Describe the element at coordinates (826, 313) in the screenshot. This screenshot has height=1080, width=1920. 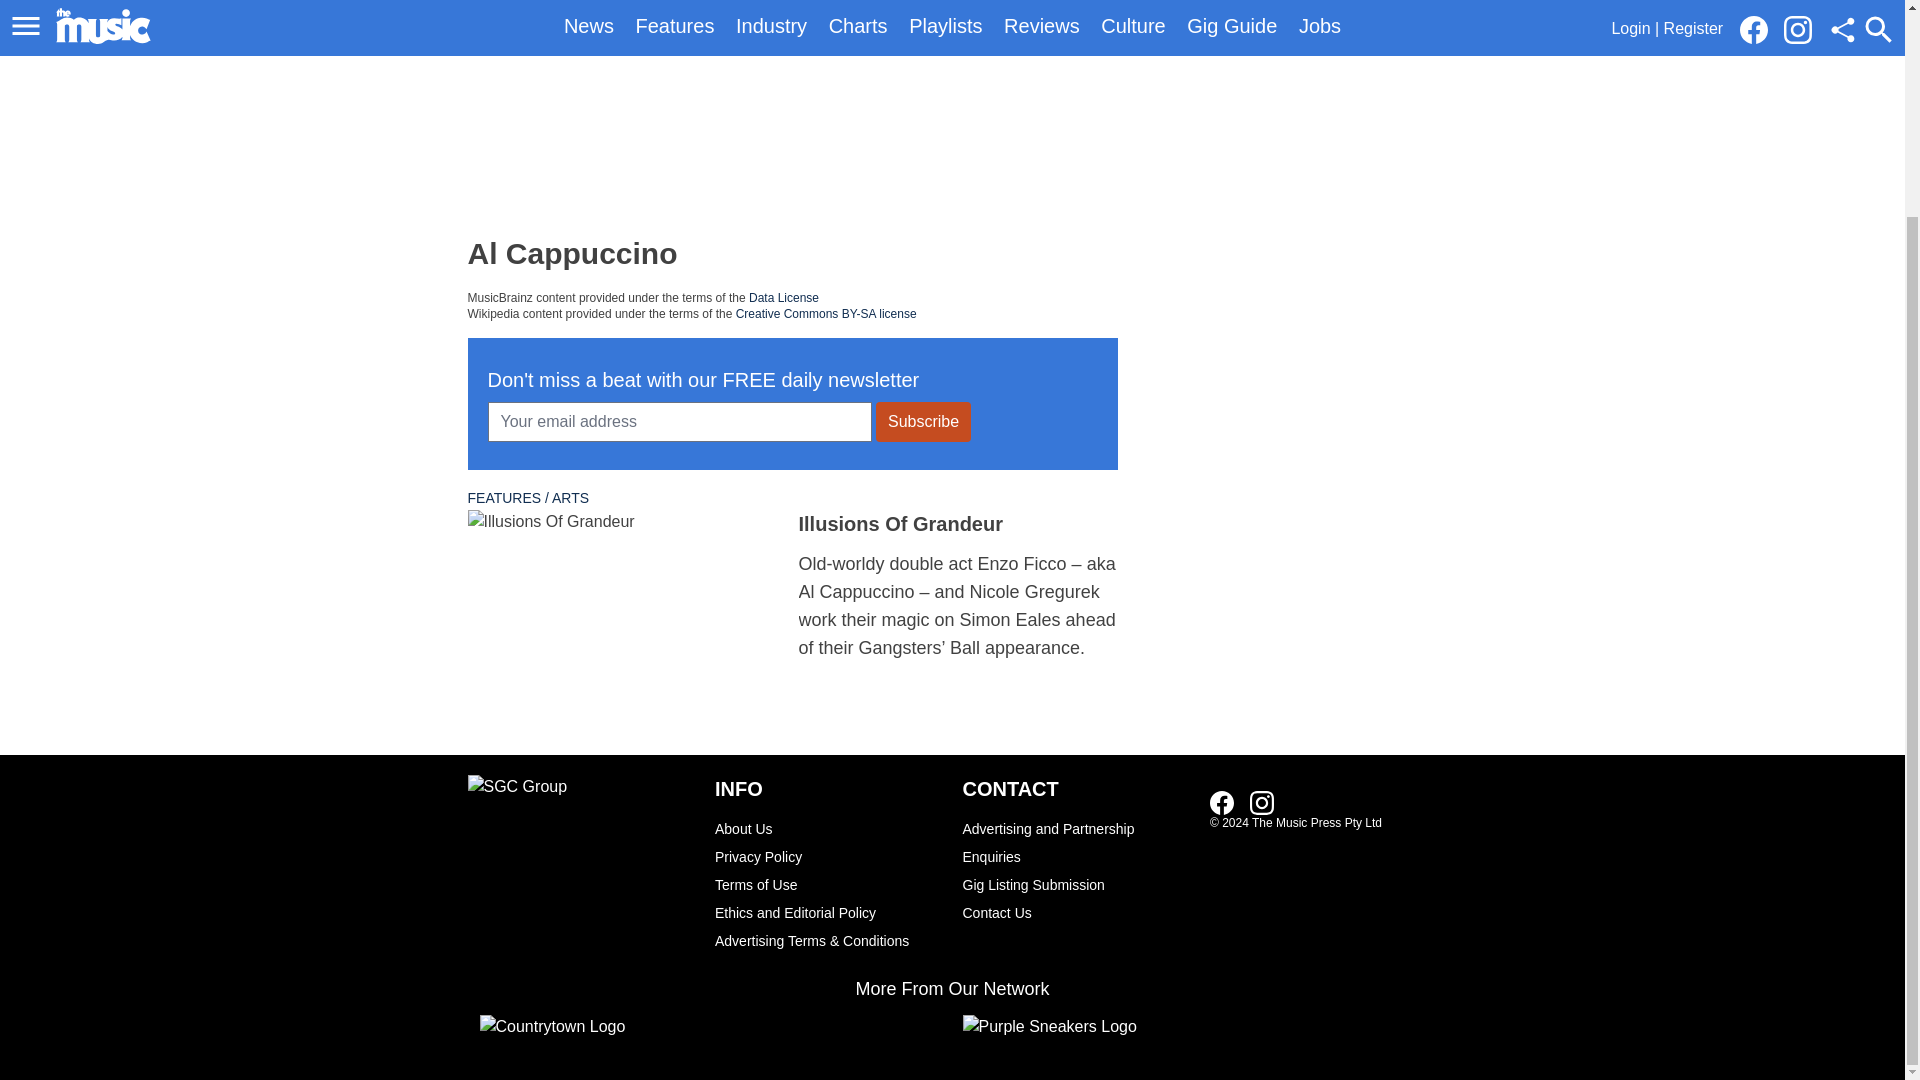
I see `Creative Commons BY-SA license` at that location.